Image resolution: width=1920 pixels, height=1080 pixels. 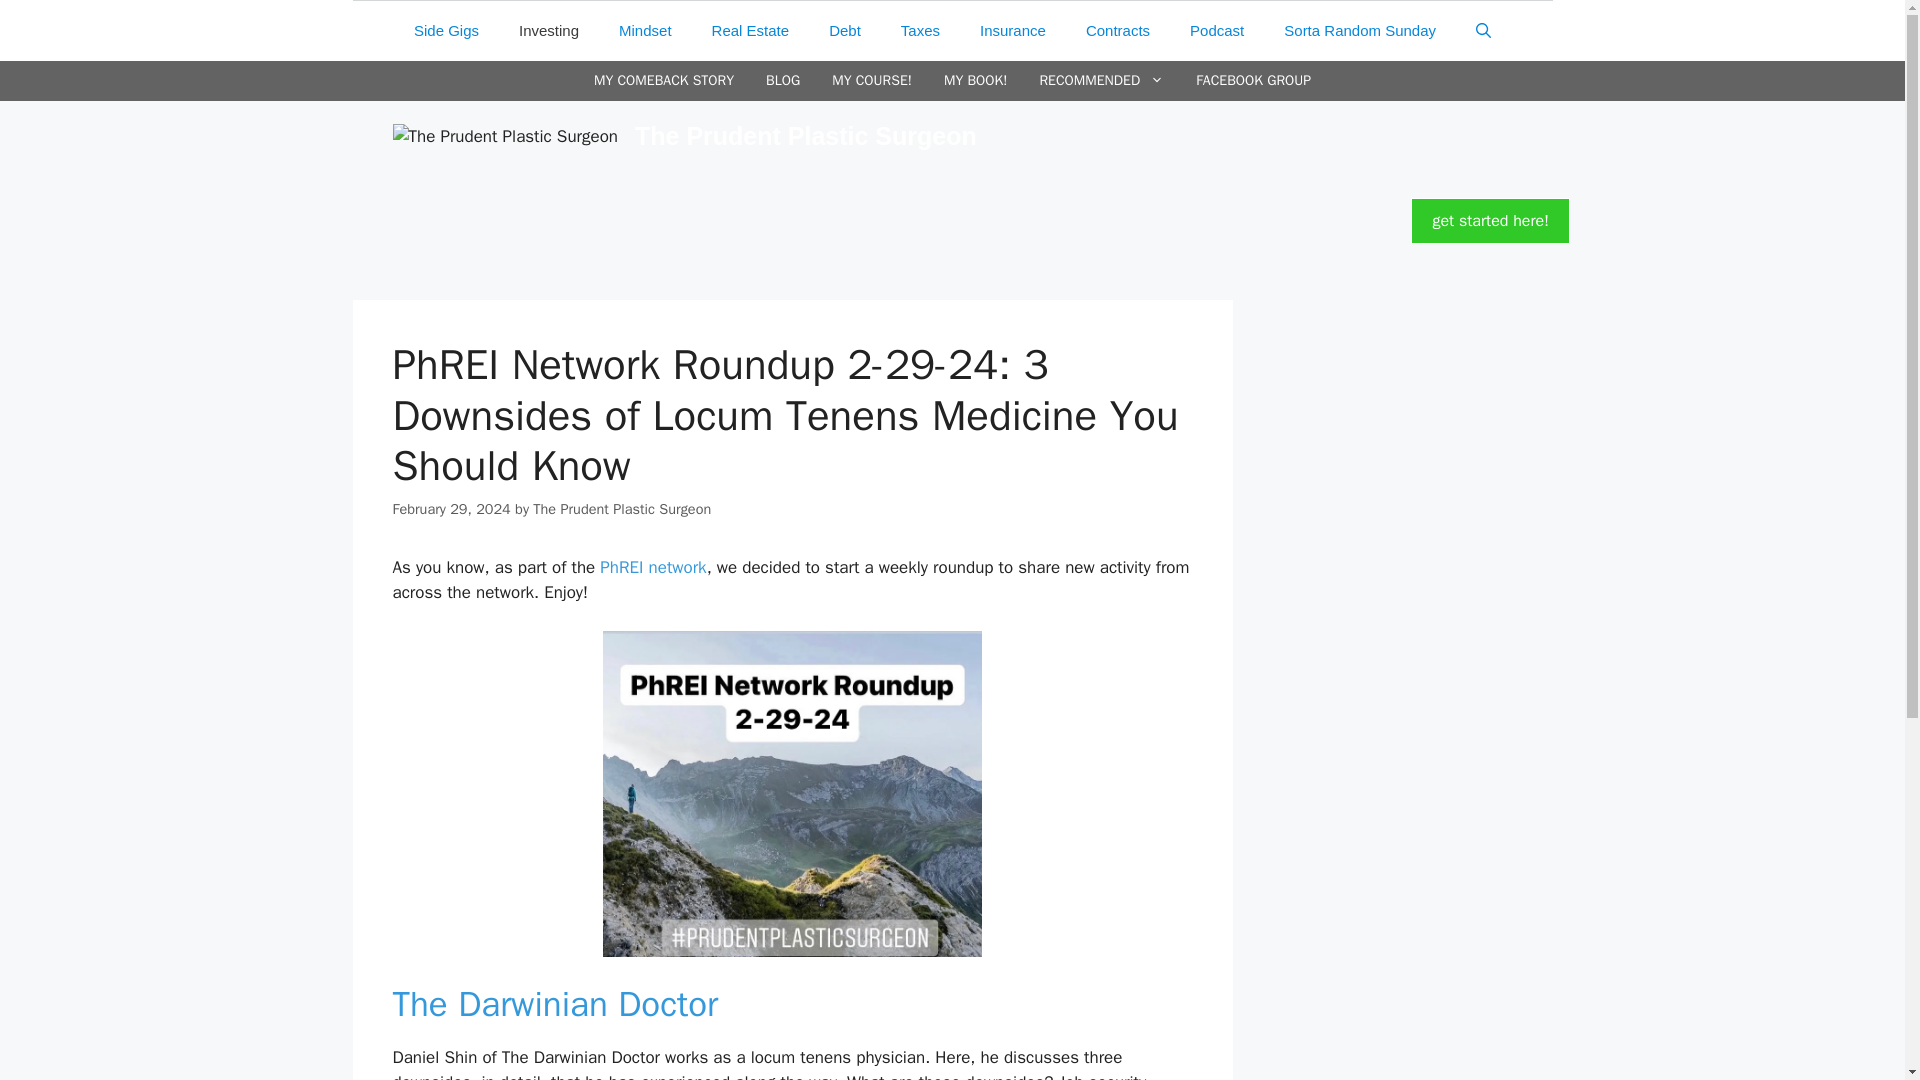 What do you see at coordinates (664, 80) in the screenshot?
I see `MY COMEBACK STORY` at bounding box center [664, 80].